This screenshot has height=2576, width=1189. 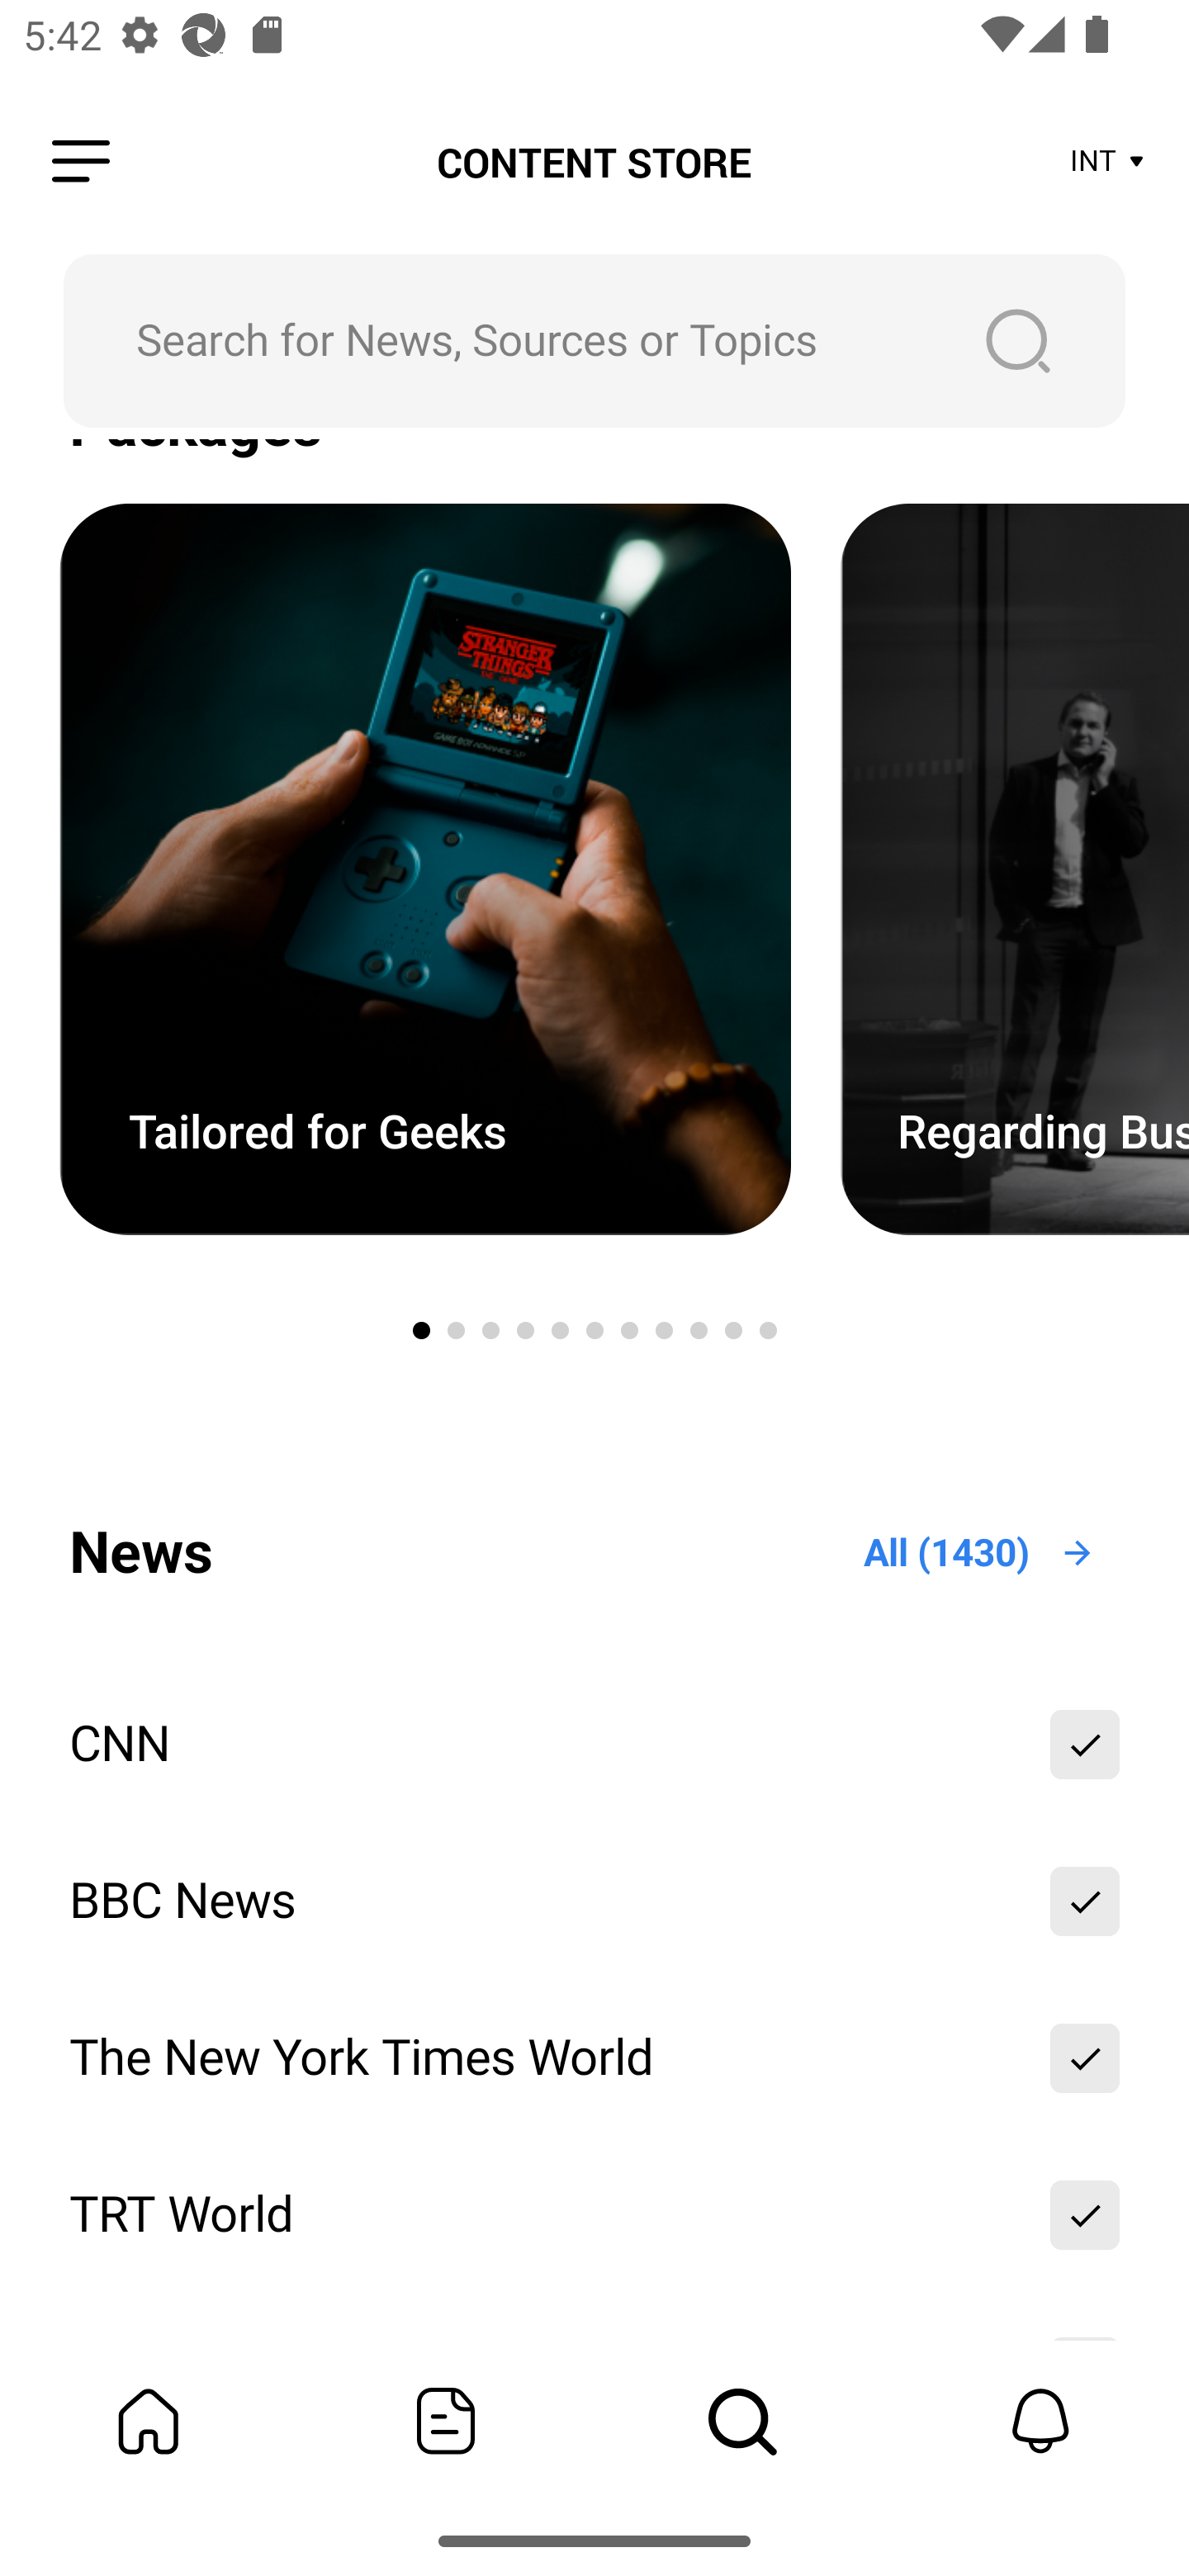 What do you see at coordinates (594, 1744) in the screenshot?
I see `CNN Add To My Bundle` at bounding box center [594, 1744].